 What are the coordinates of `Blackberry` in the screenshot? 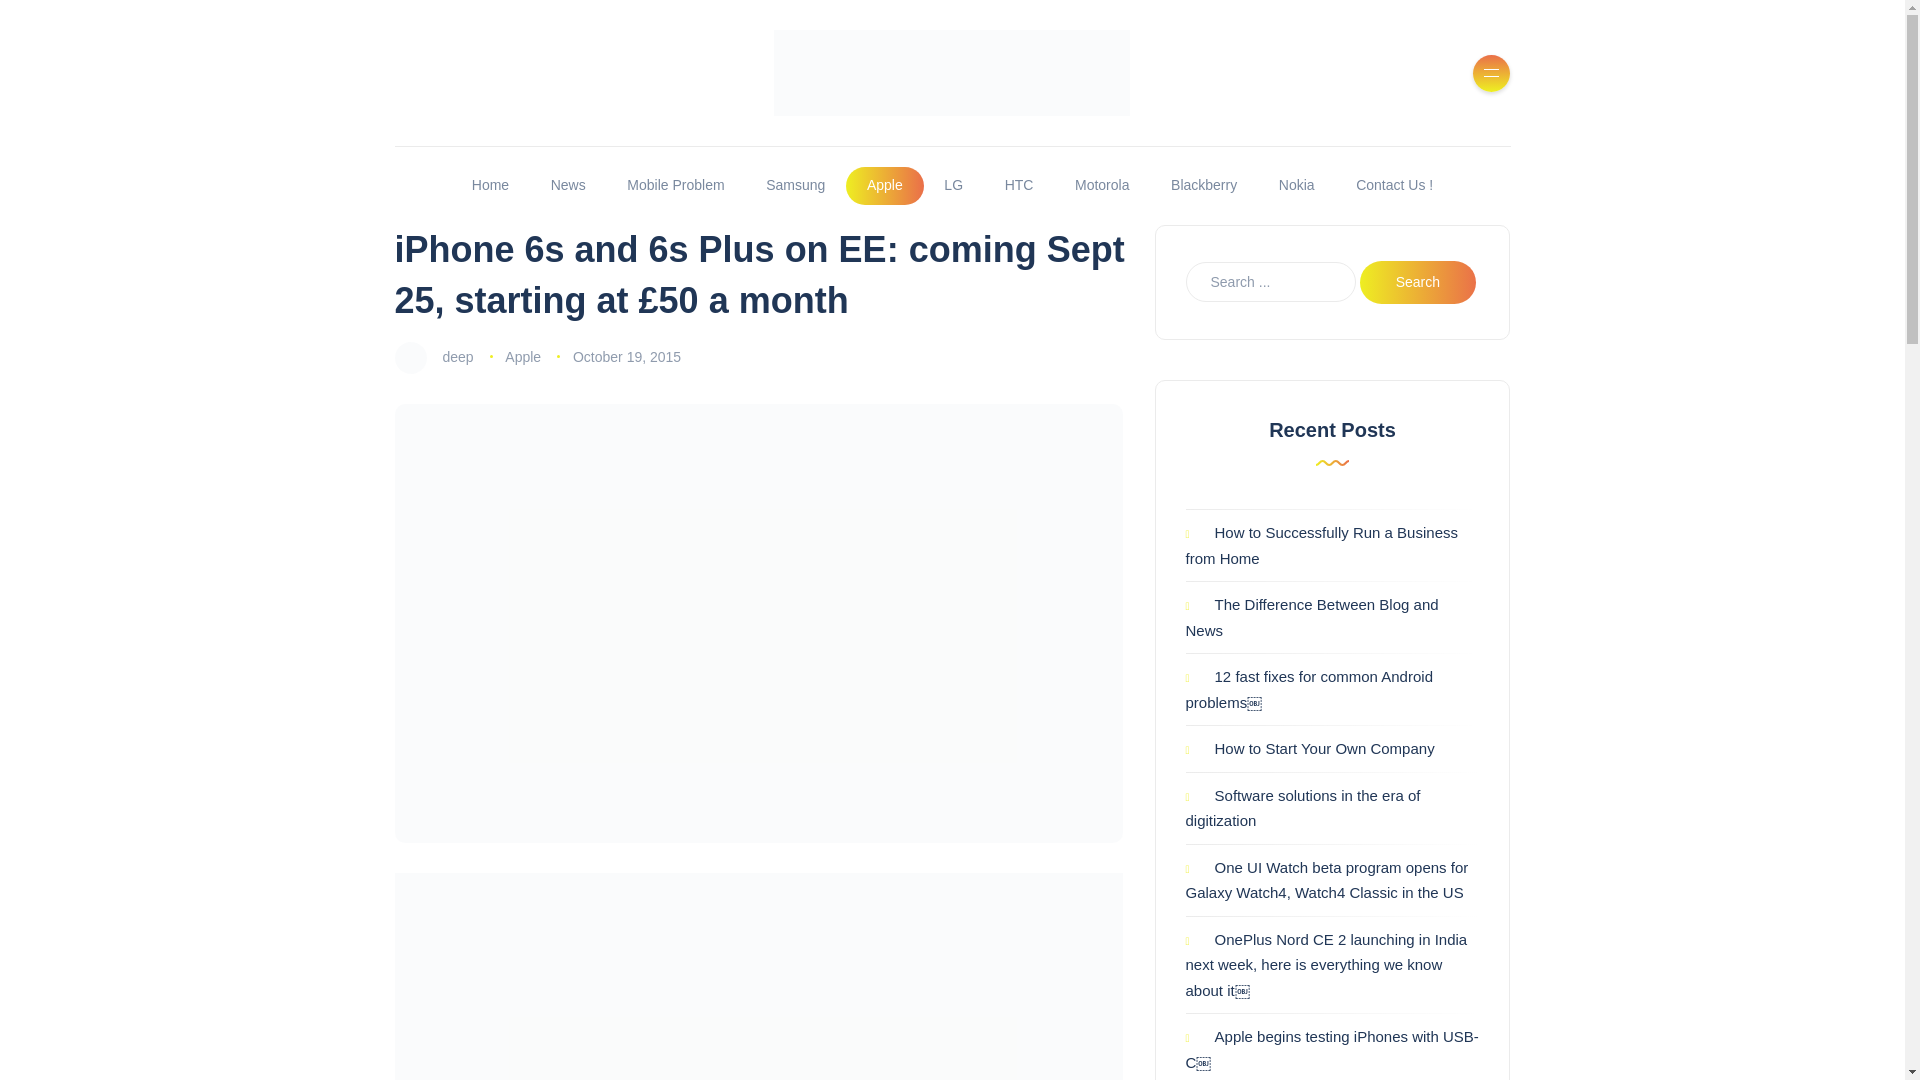 It's located at (1204, 186).